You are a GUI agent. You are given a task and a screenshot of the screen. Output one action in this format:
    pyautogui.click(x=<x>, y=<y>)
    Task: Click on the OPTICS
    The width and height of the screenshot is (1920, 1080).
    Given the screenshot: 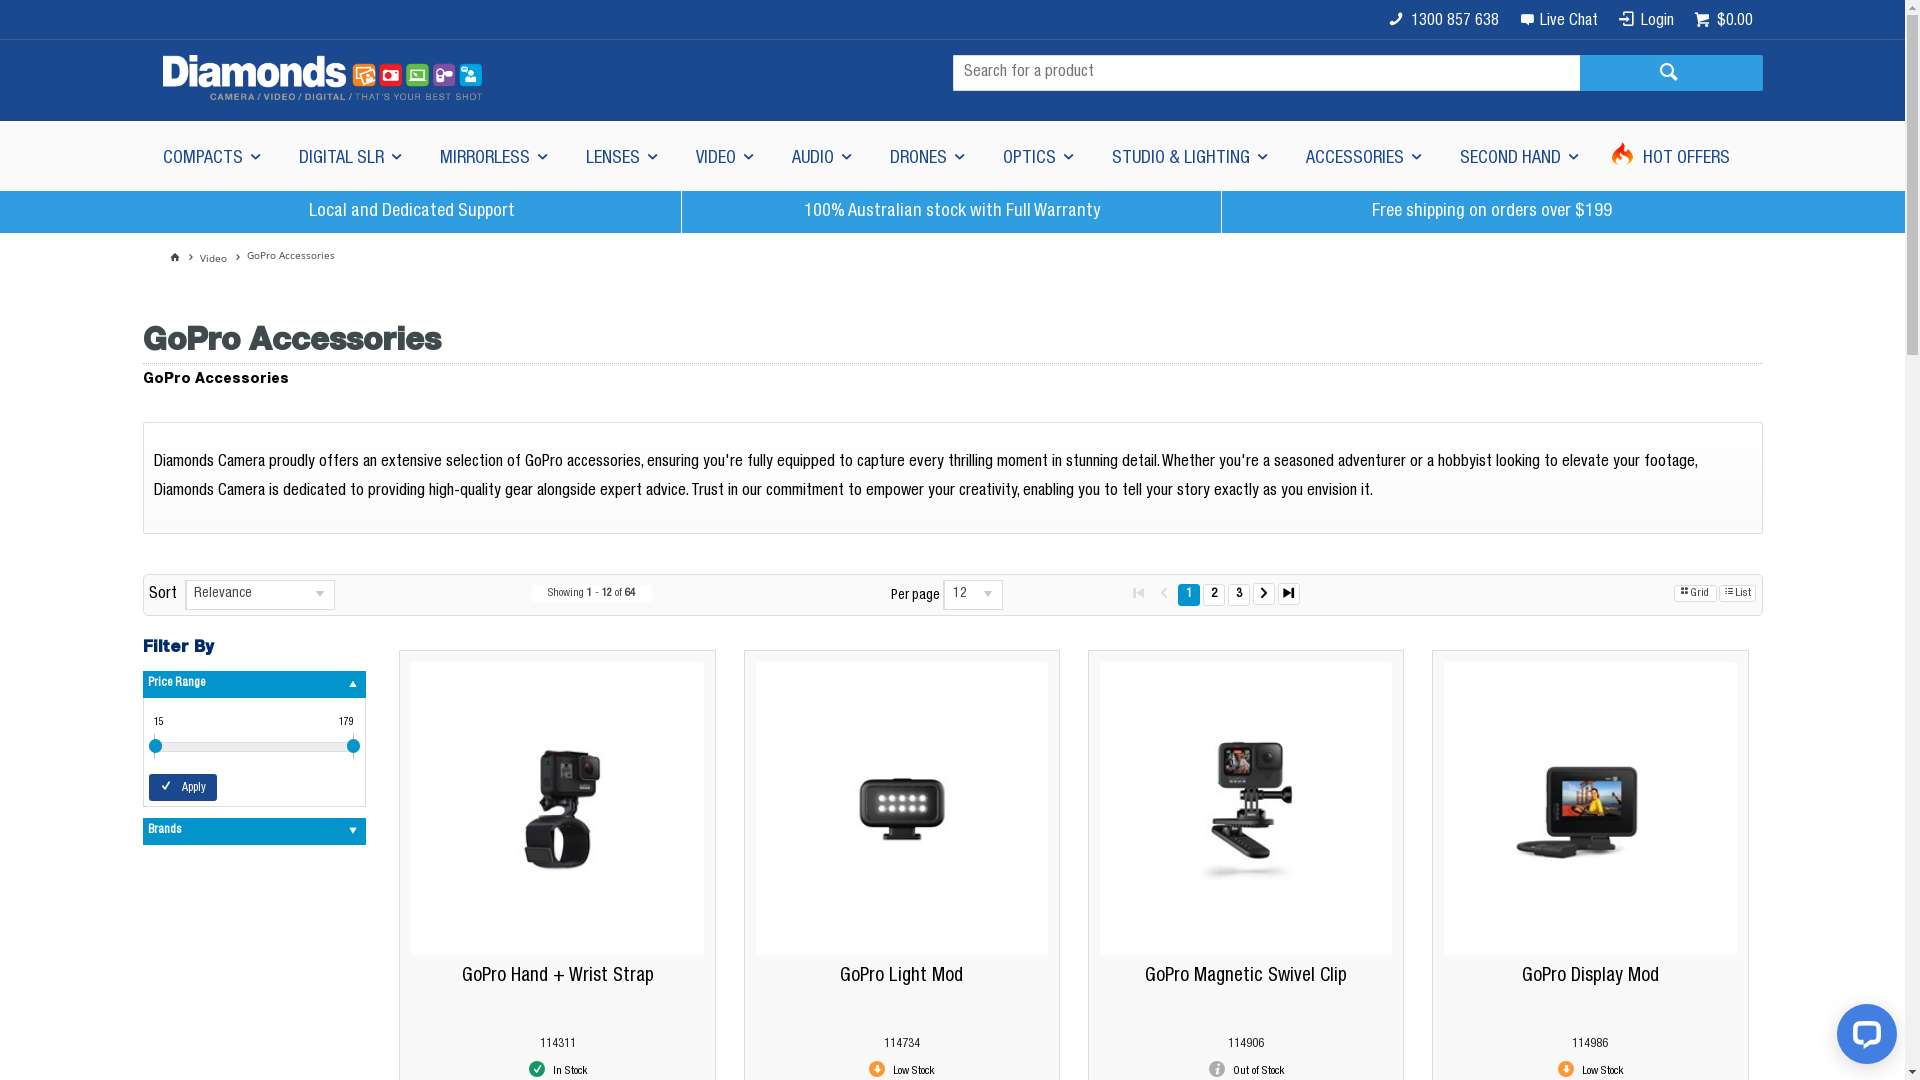 What is the action you would take?
    pyautogui.click(x=1036, y=156)
    